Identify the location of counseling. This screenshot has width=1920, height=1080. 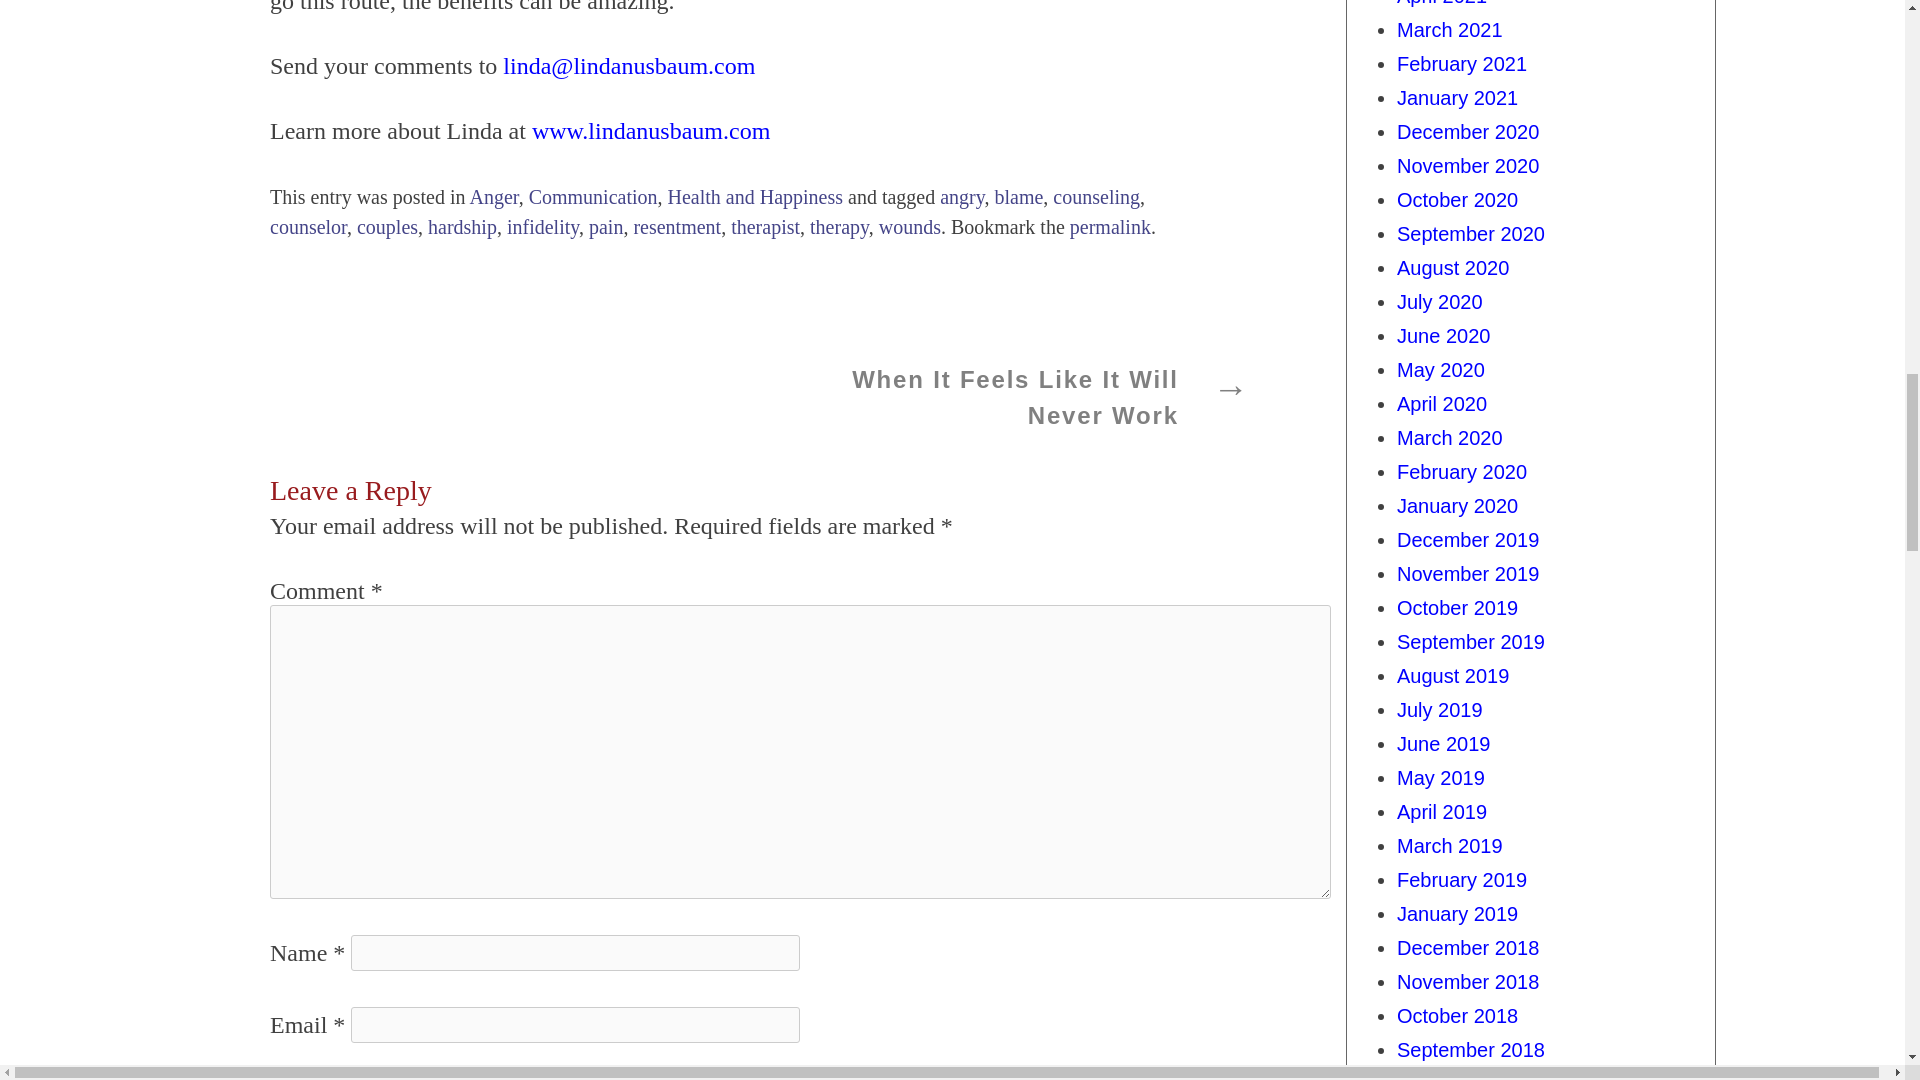
(1096, 196).